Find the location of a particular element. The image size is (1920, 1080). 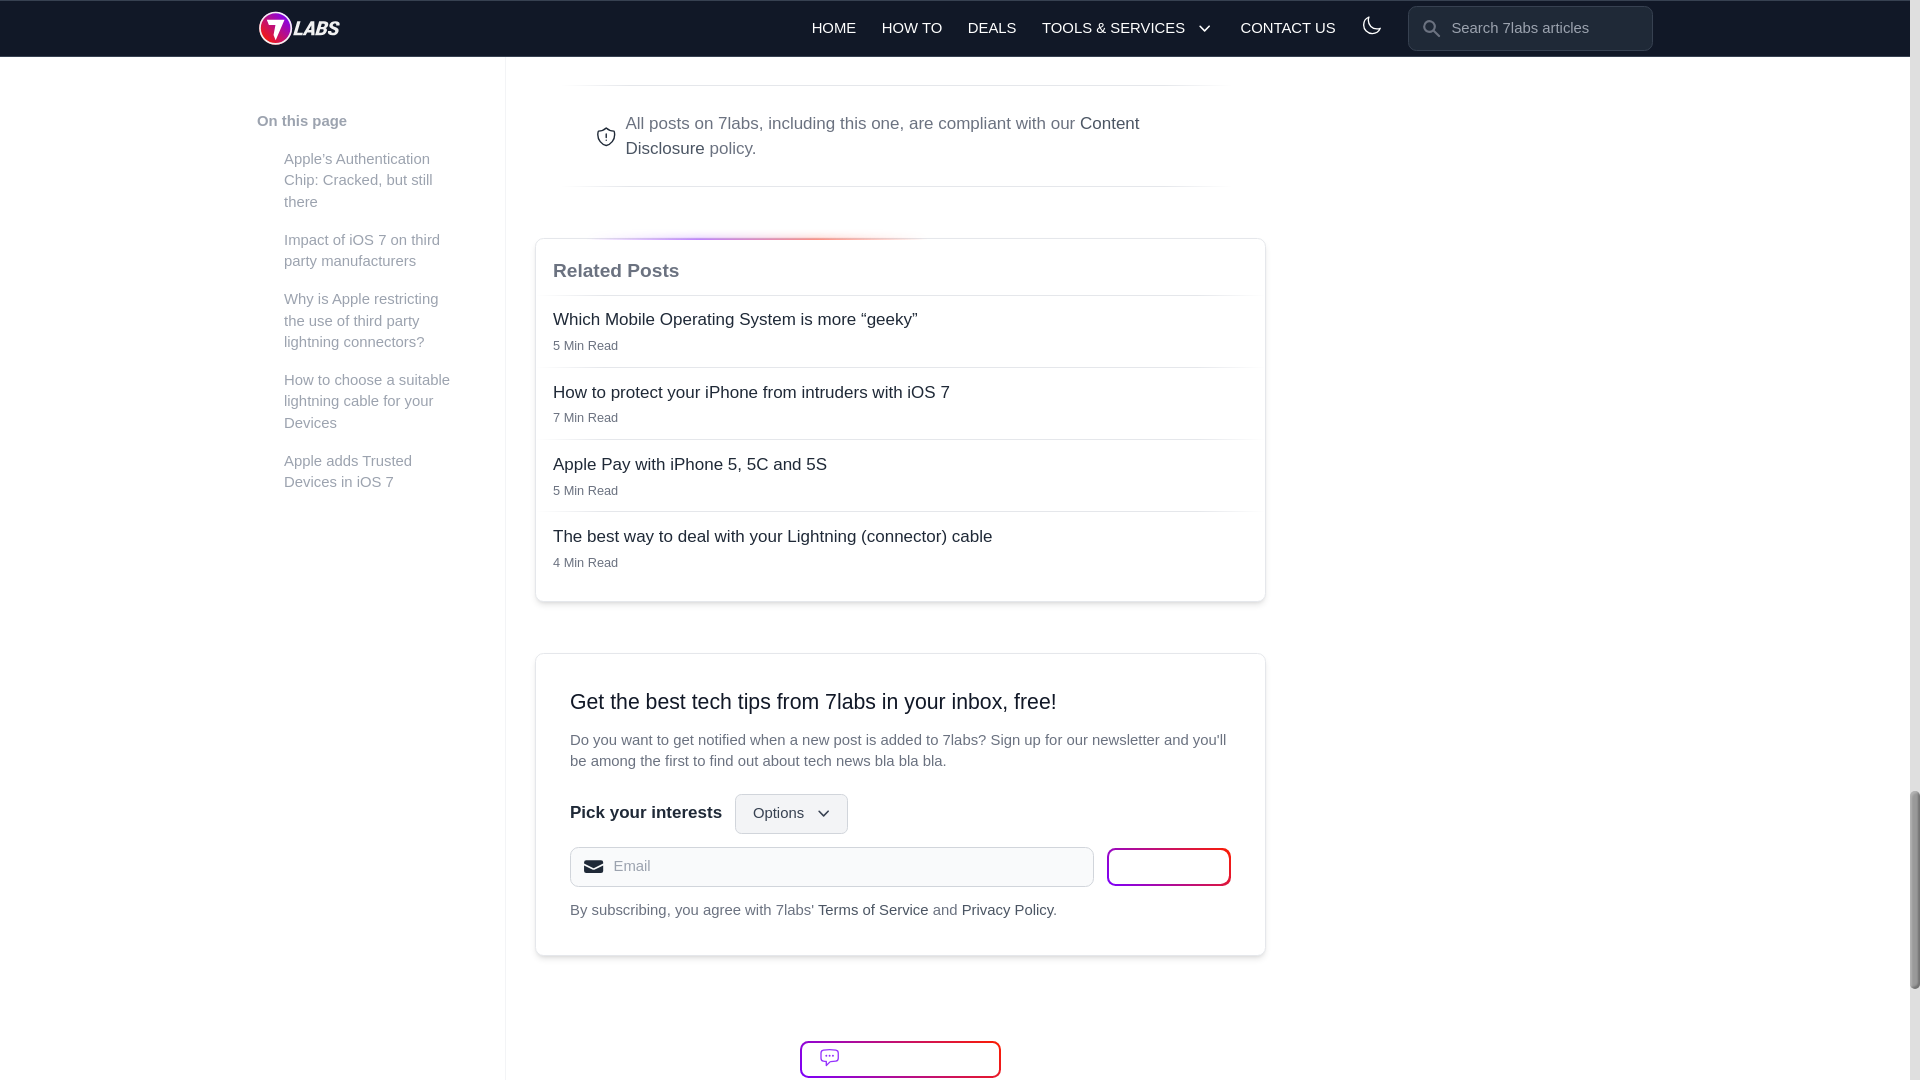

SUBSCRIBE is located at coordinates (1168, 866).